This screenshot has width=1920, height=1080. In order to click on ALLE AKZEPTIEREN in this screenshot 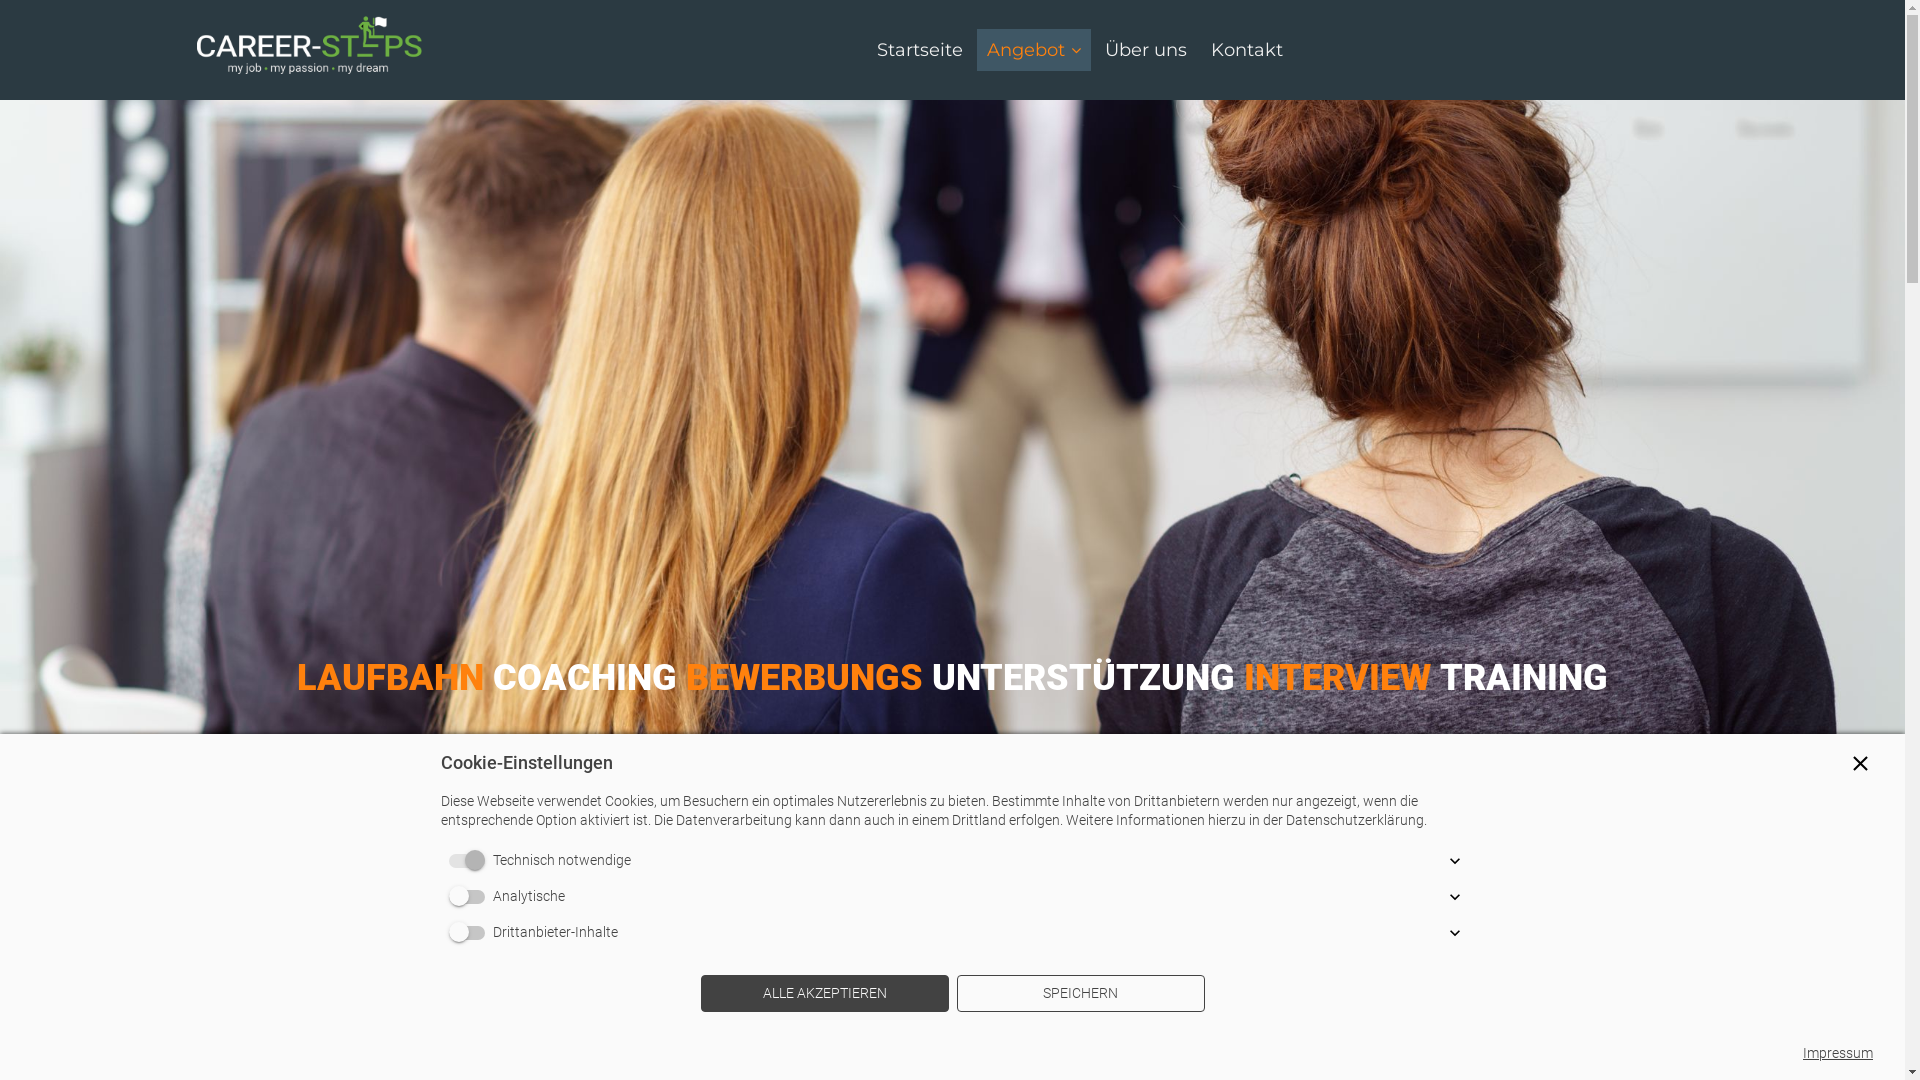, I will do `click(824, 994)`.